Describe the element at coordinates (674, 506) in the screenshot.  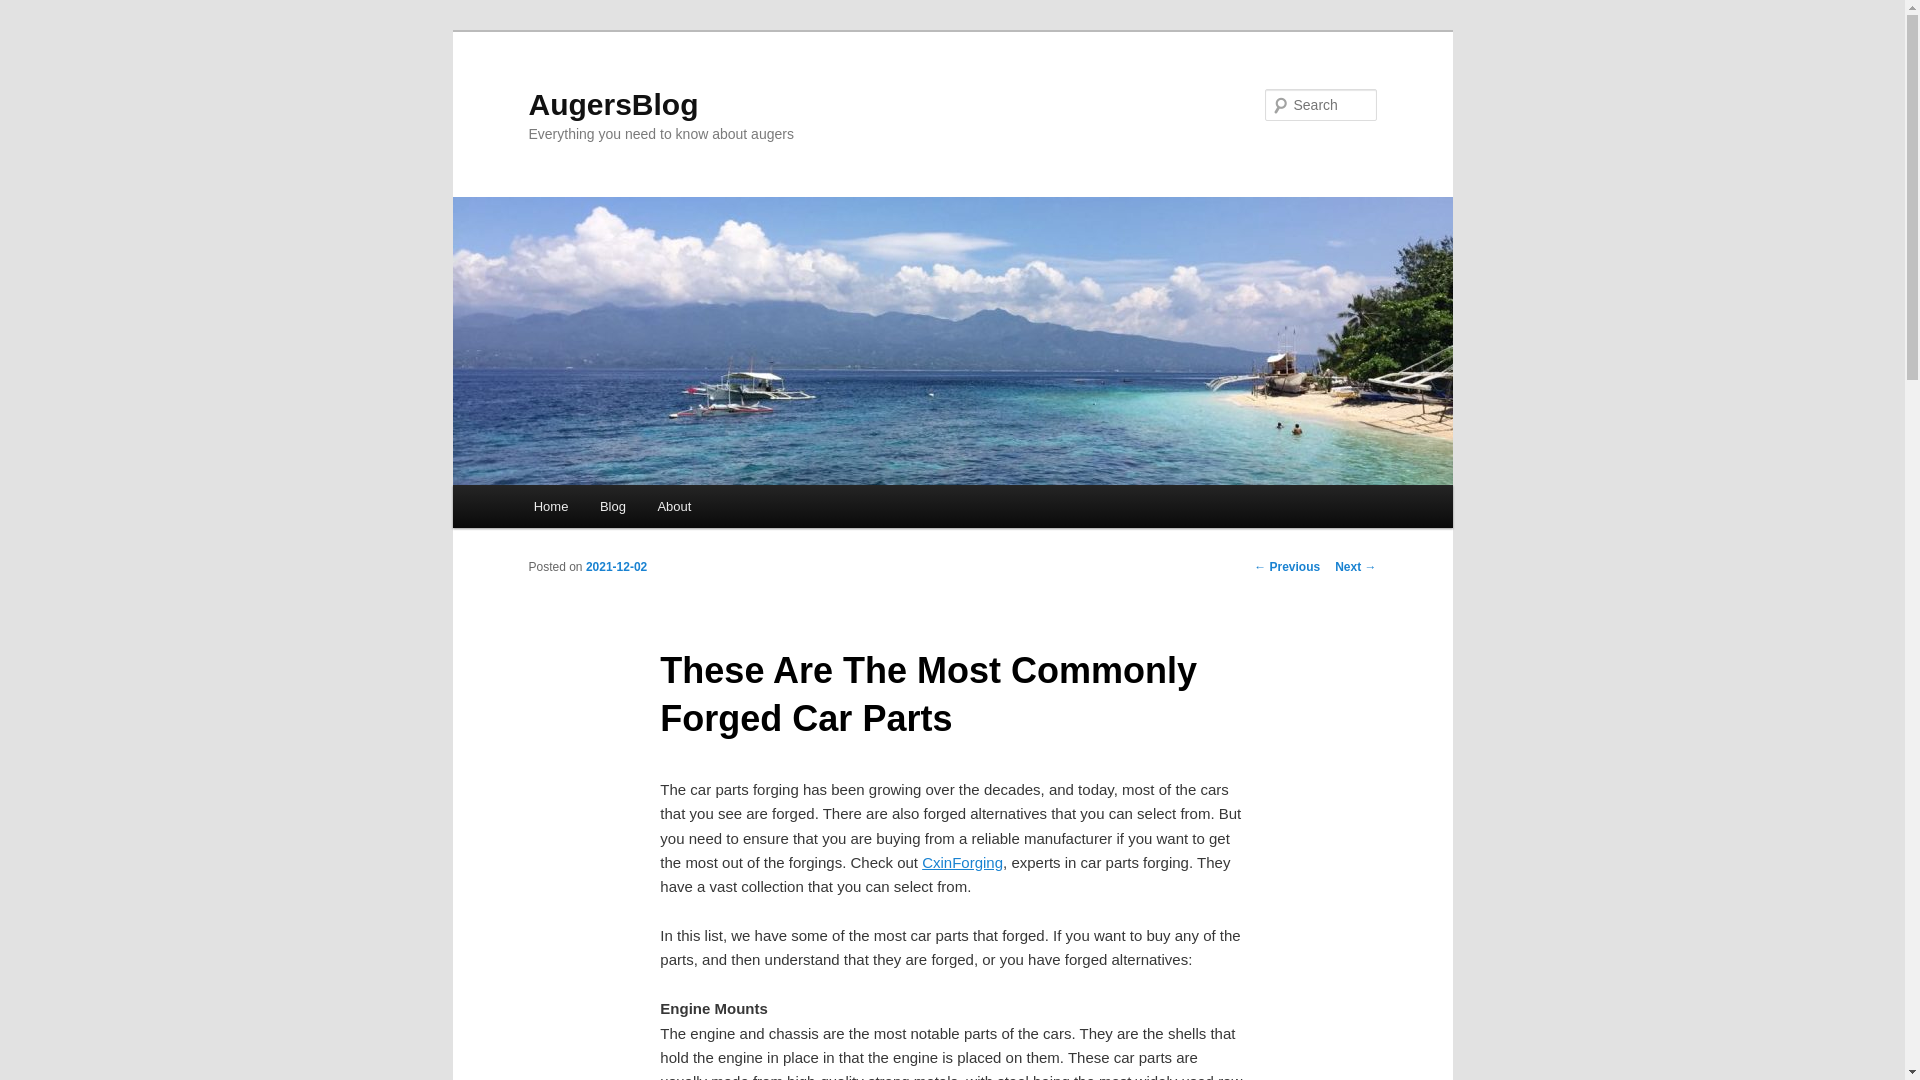
I see `About` at that location.